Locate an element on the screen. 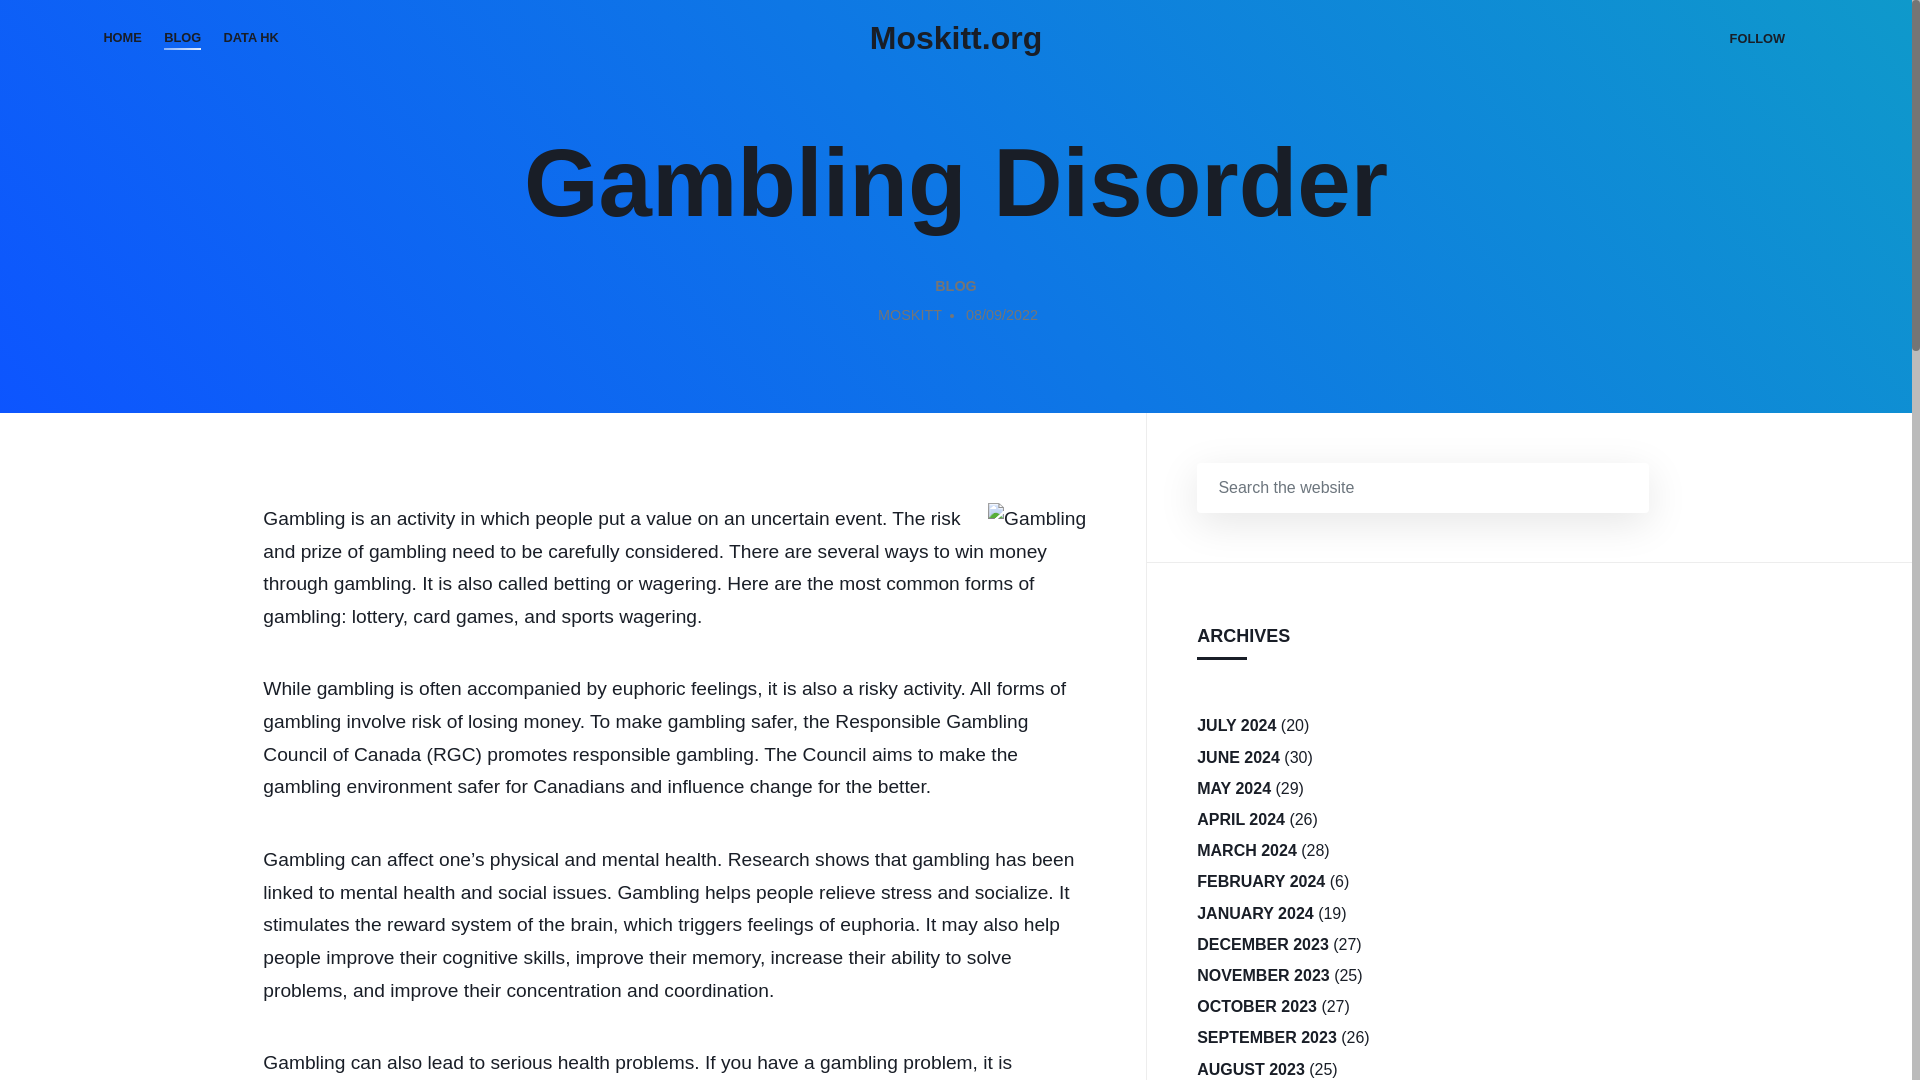 Image resolution: width=1920 pixels, height=1080 pixels. Home is located at coordinates (122, 38).